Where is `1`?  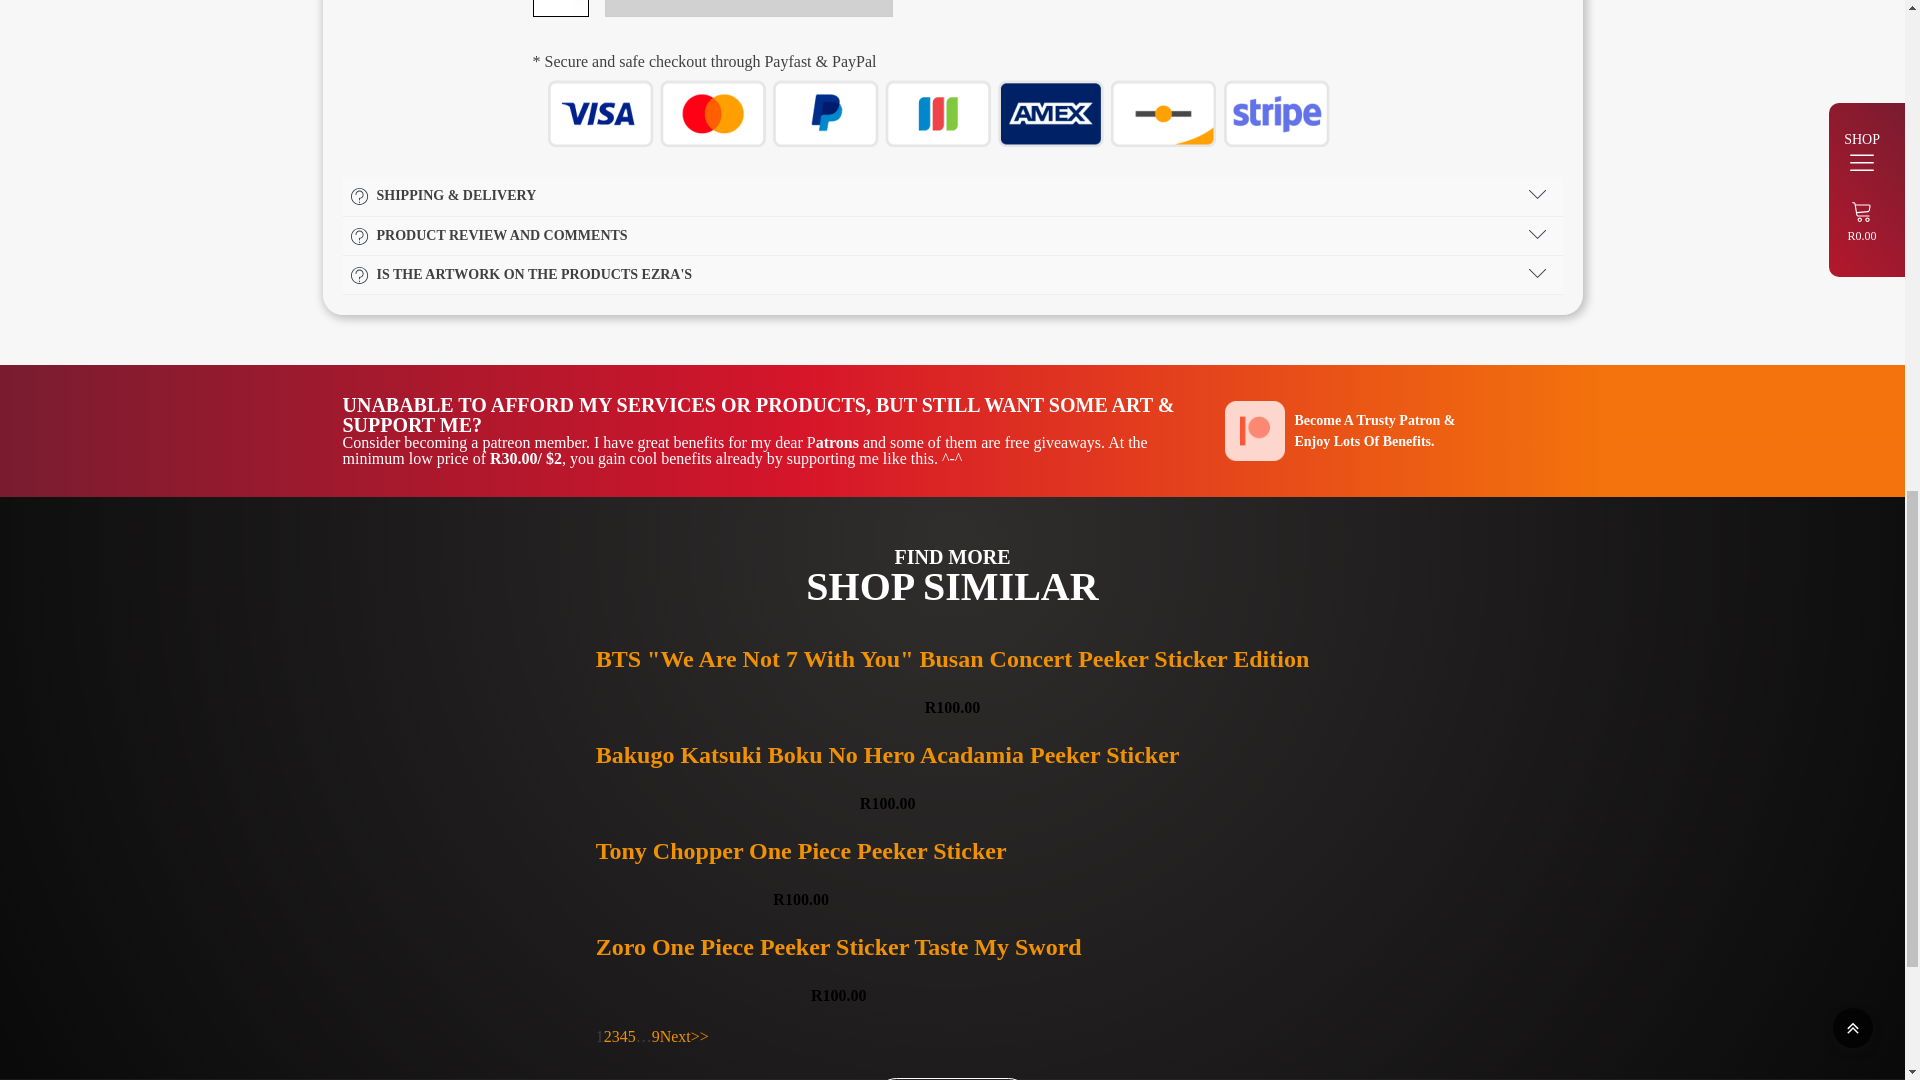
1 is located at coordinates (561, 8).